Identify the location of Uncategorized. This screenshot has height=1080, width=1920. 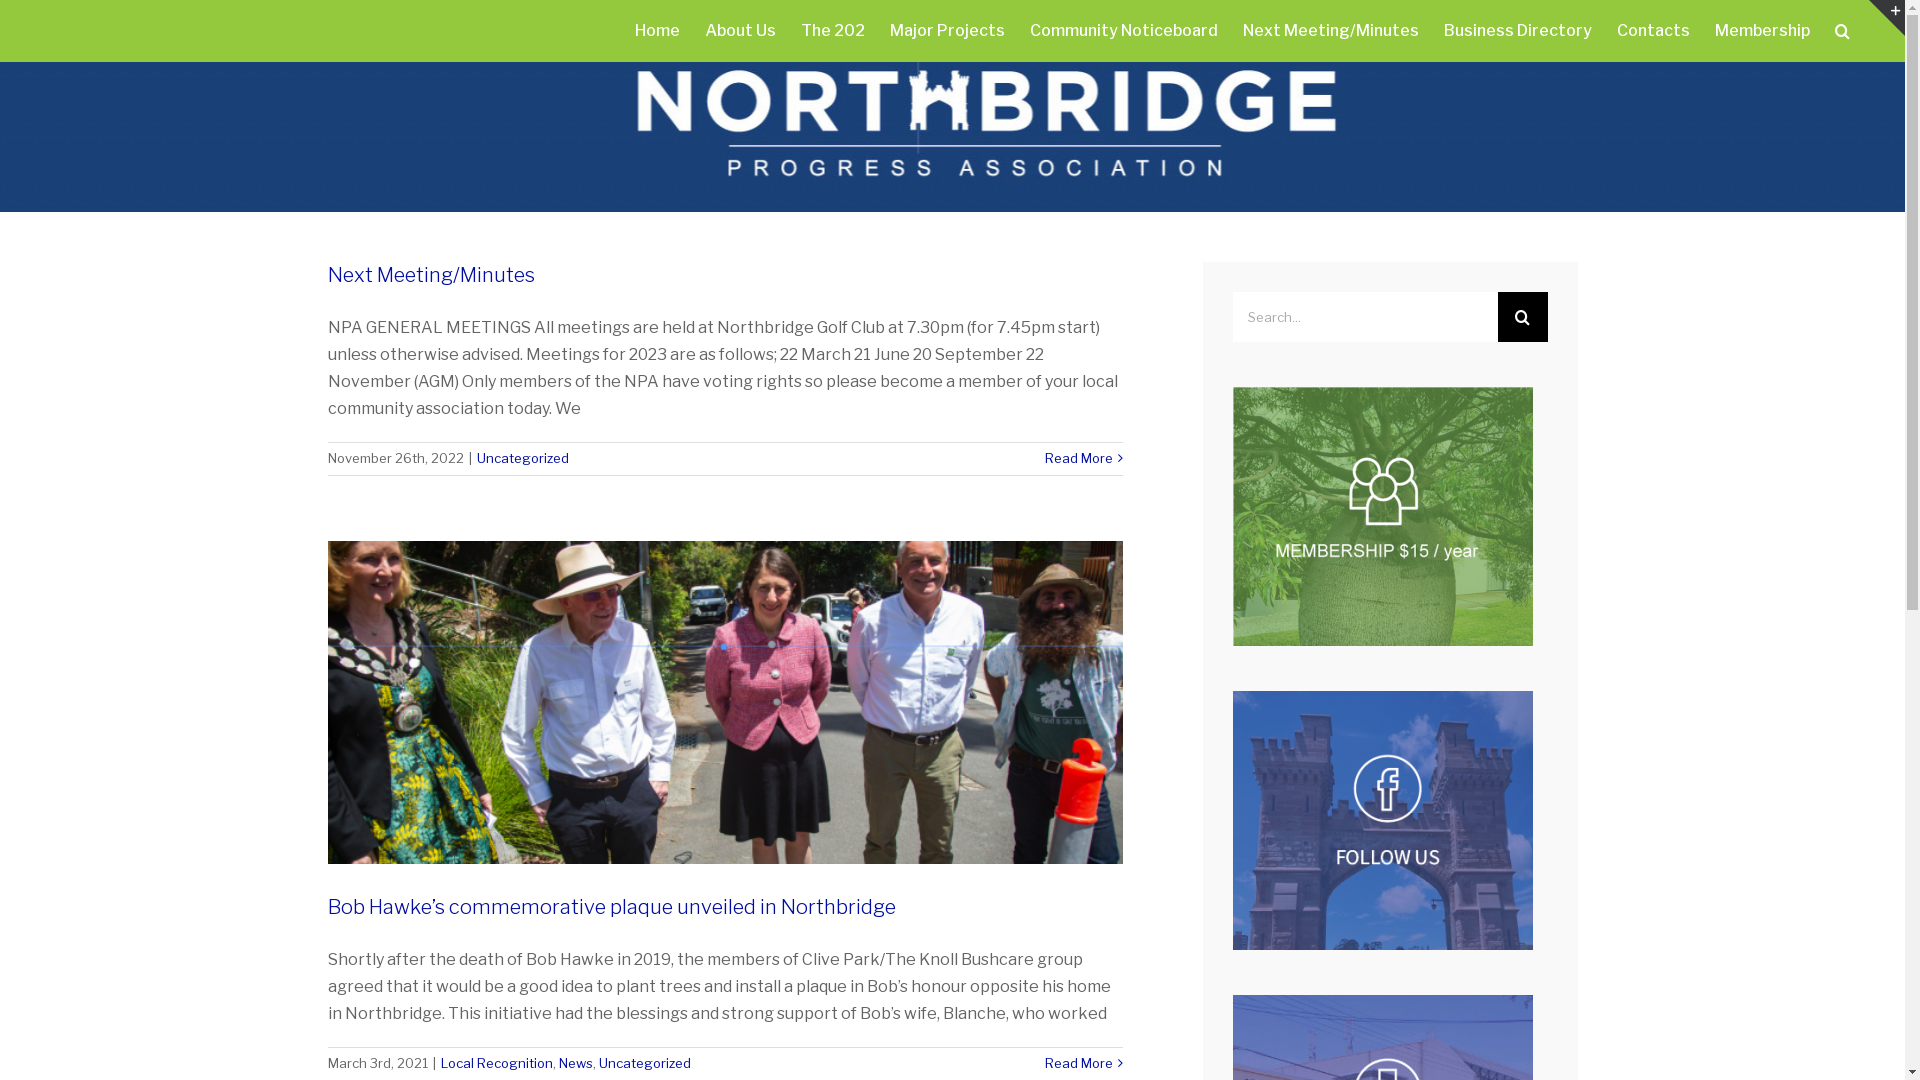
(522, 458).